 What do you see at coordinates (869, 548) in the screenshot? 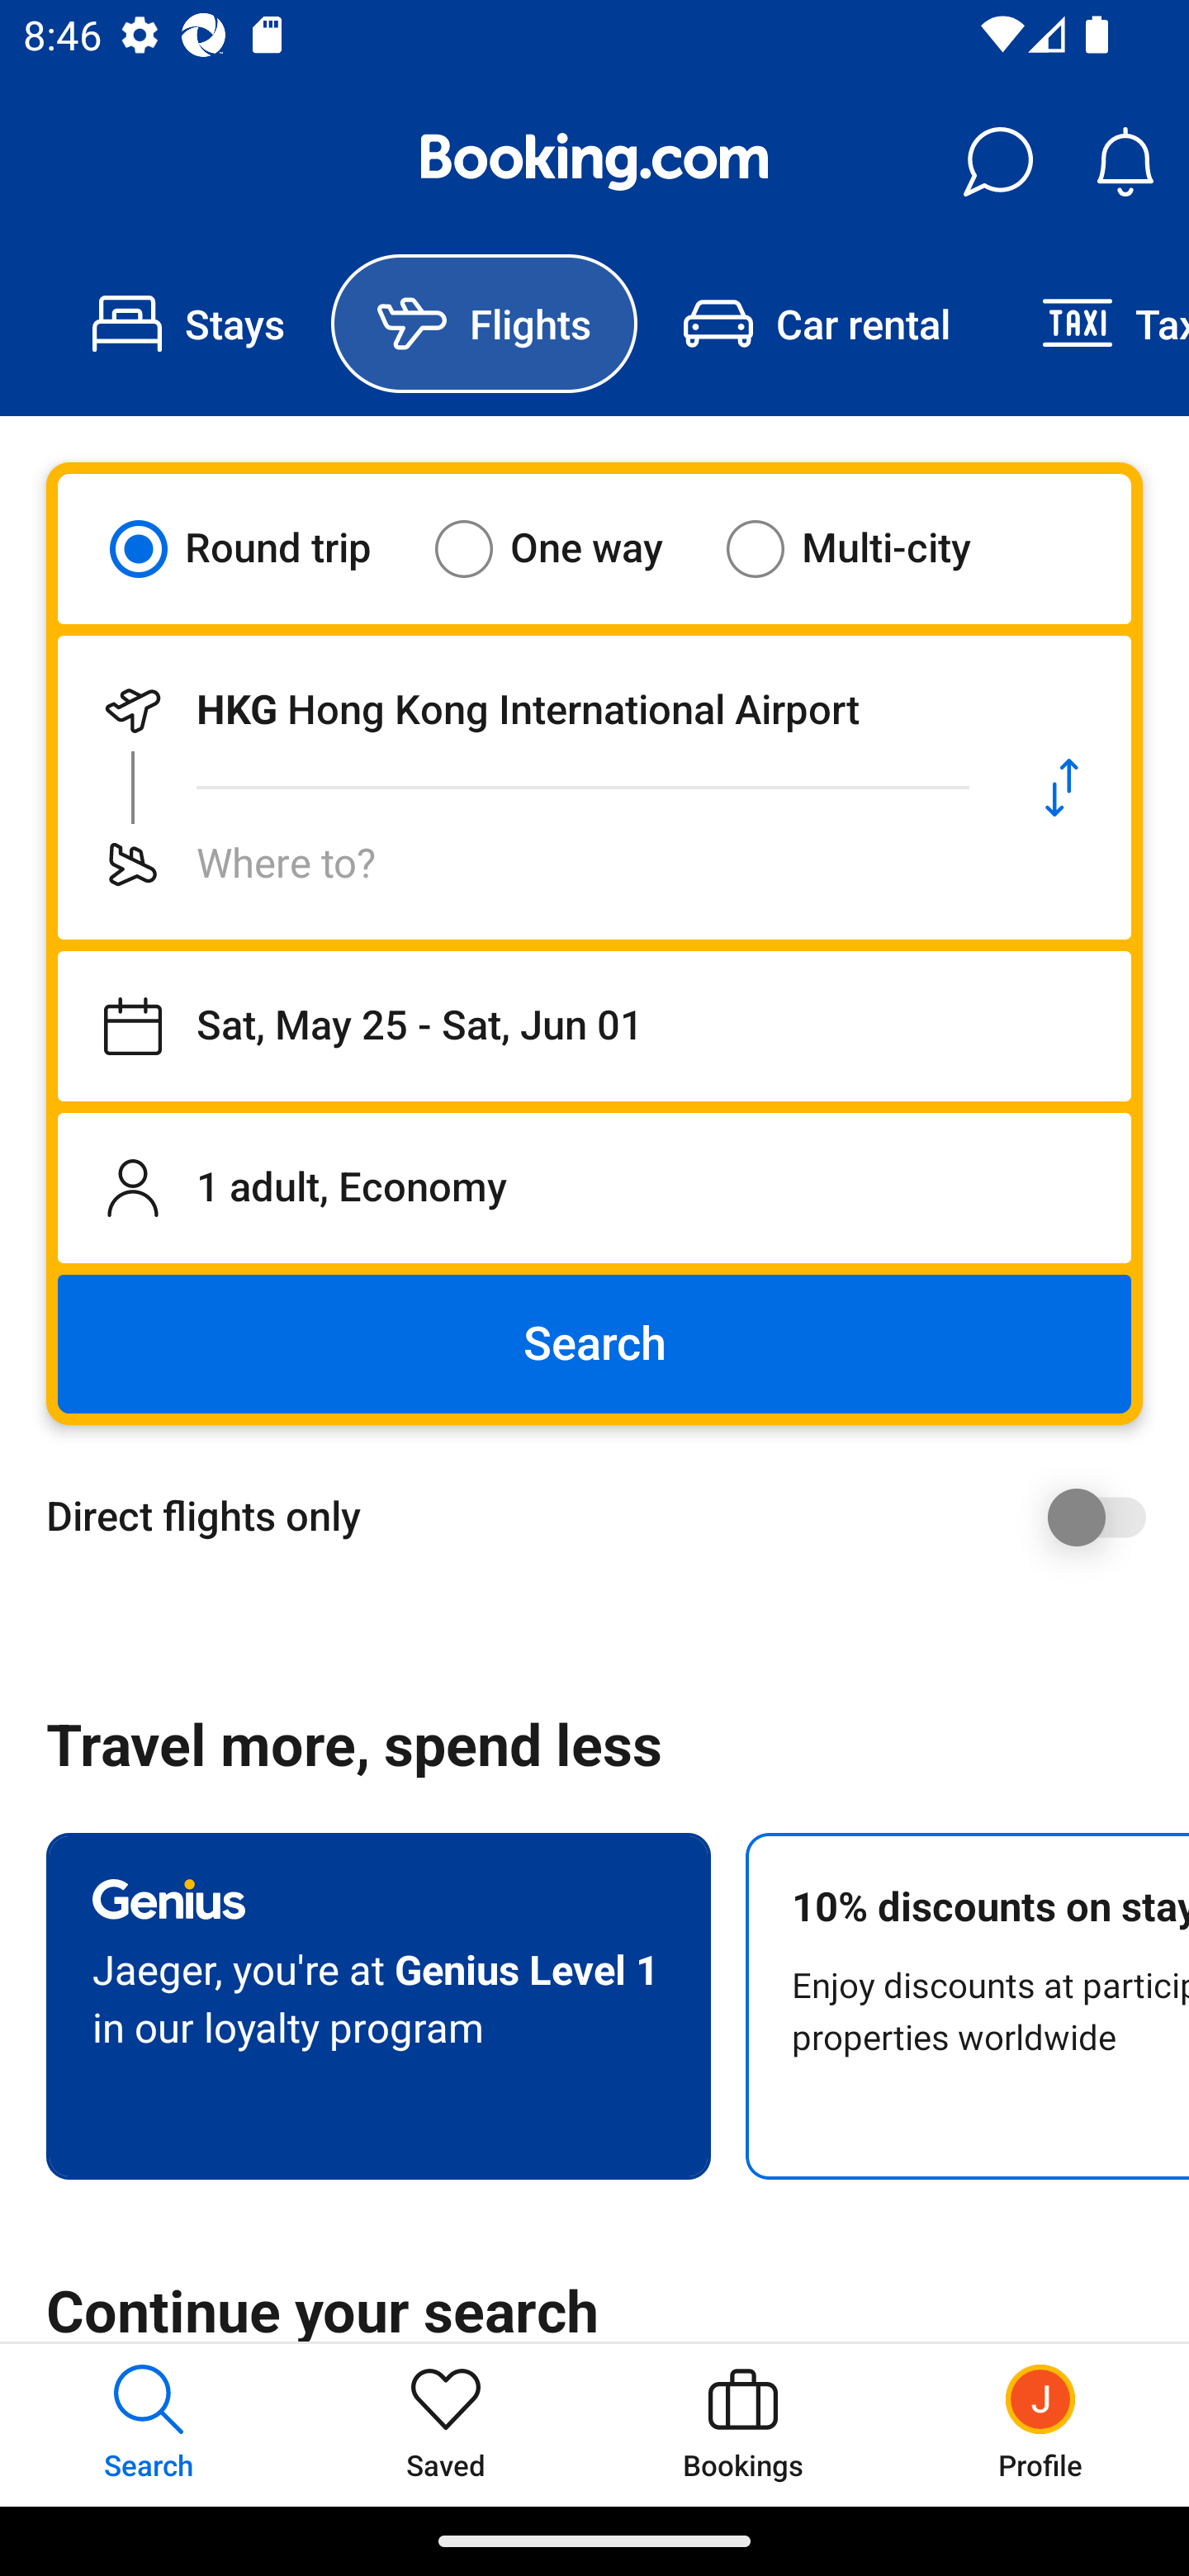
I see `Multi-city` at bounding box center [869, 548].